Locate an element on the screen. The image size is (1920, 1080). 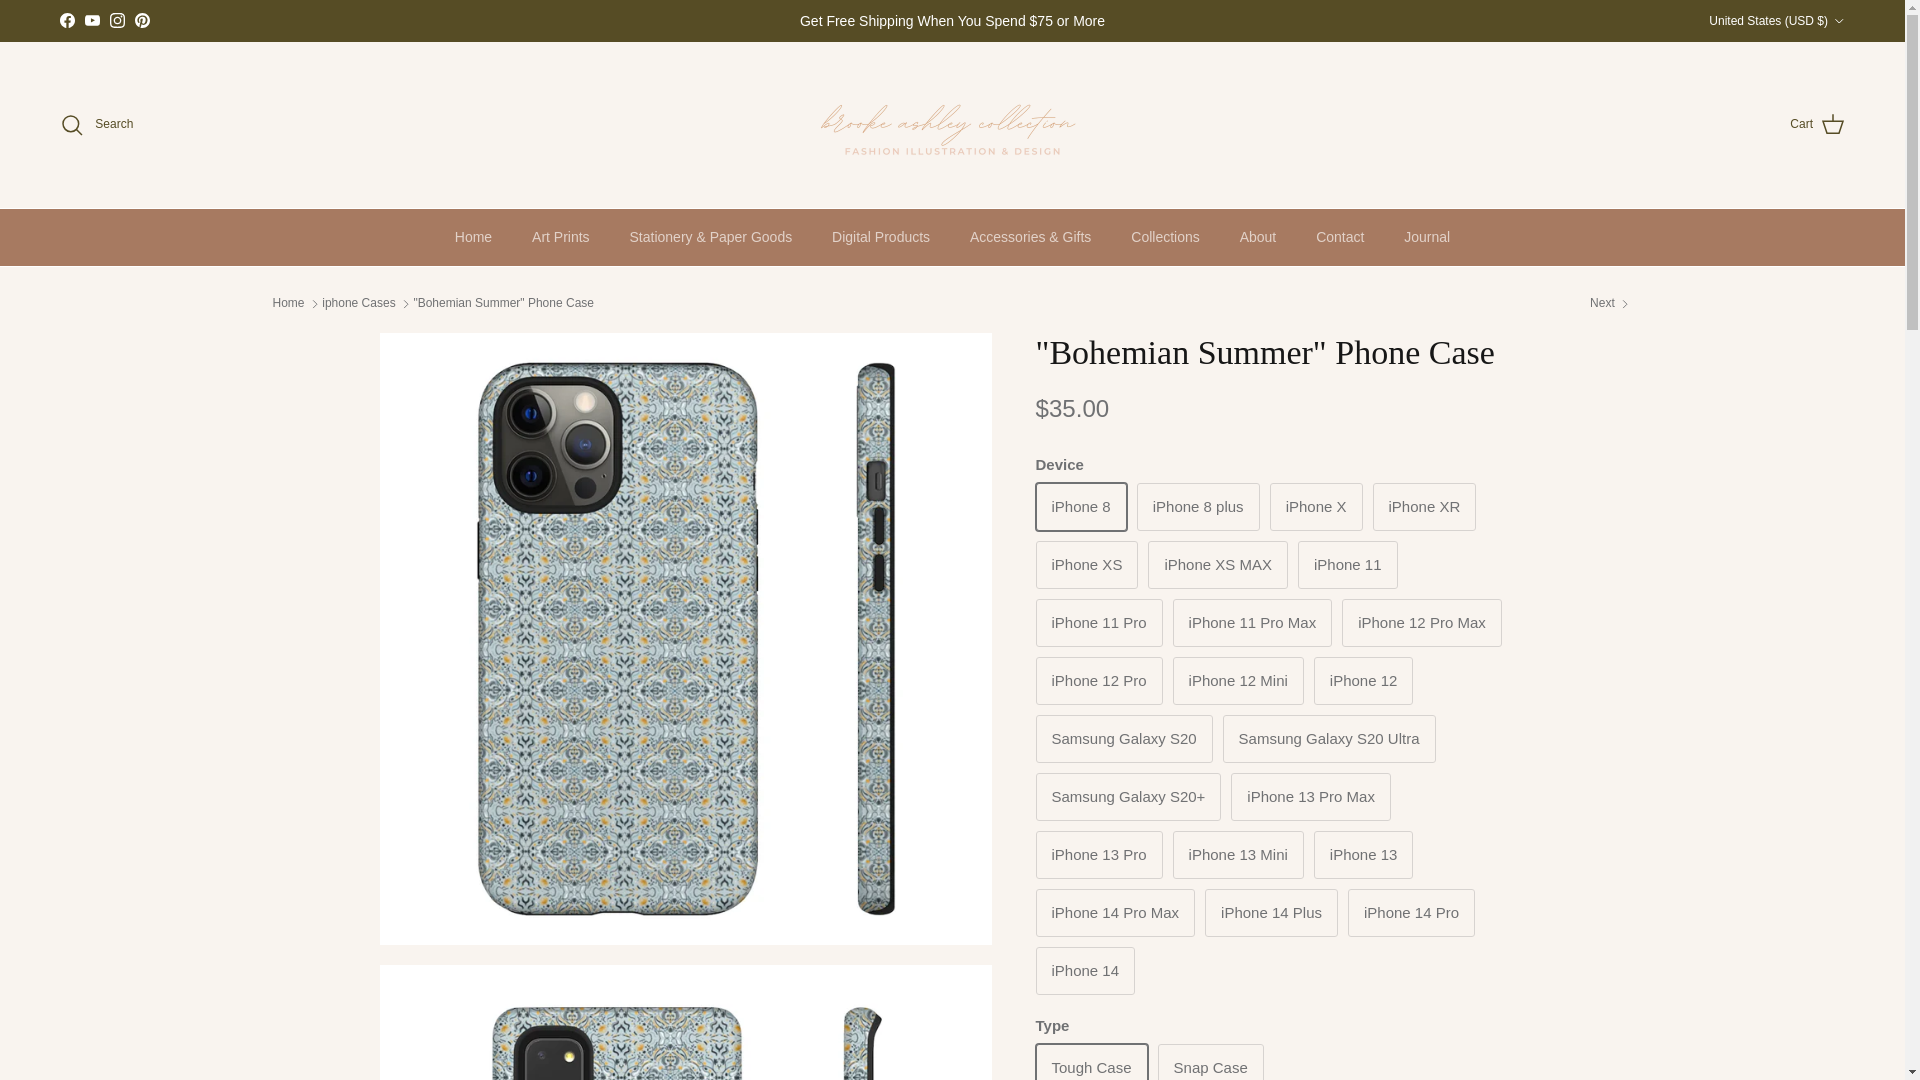
Instagram is located at coordinates (116, 20).